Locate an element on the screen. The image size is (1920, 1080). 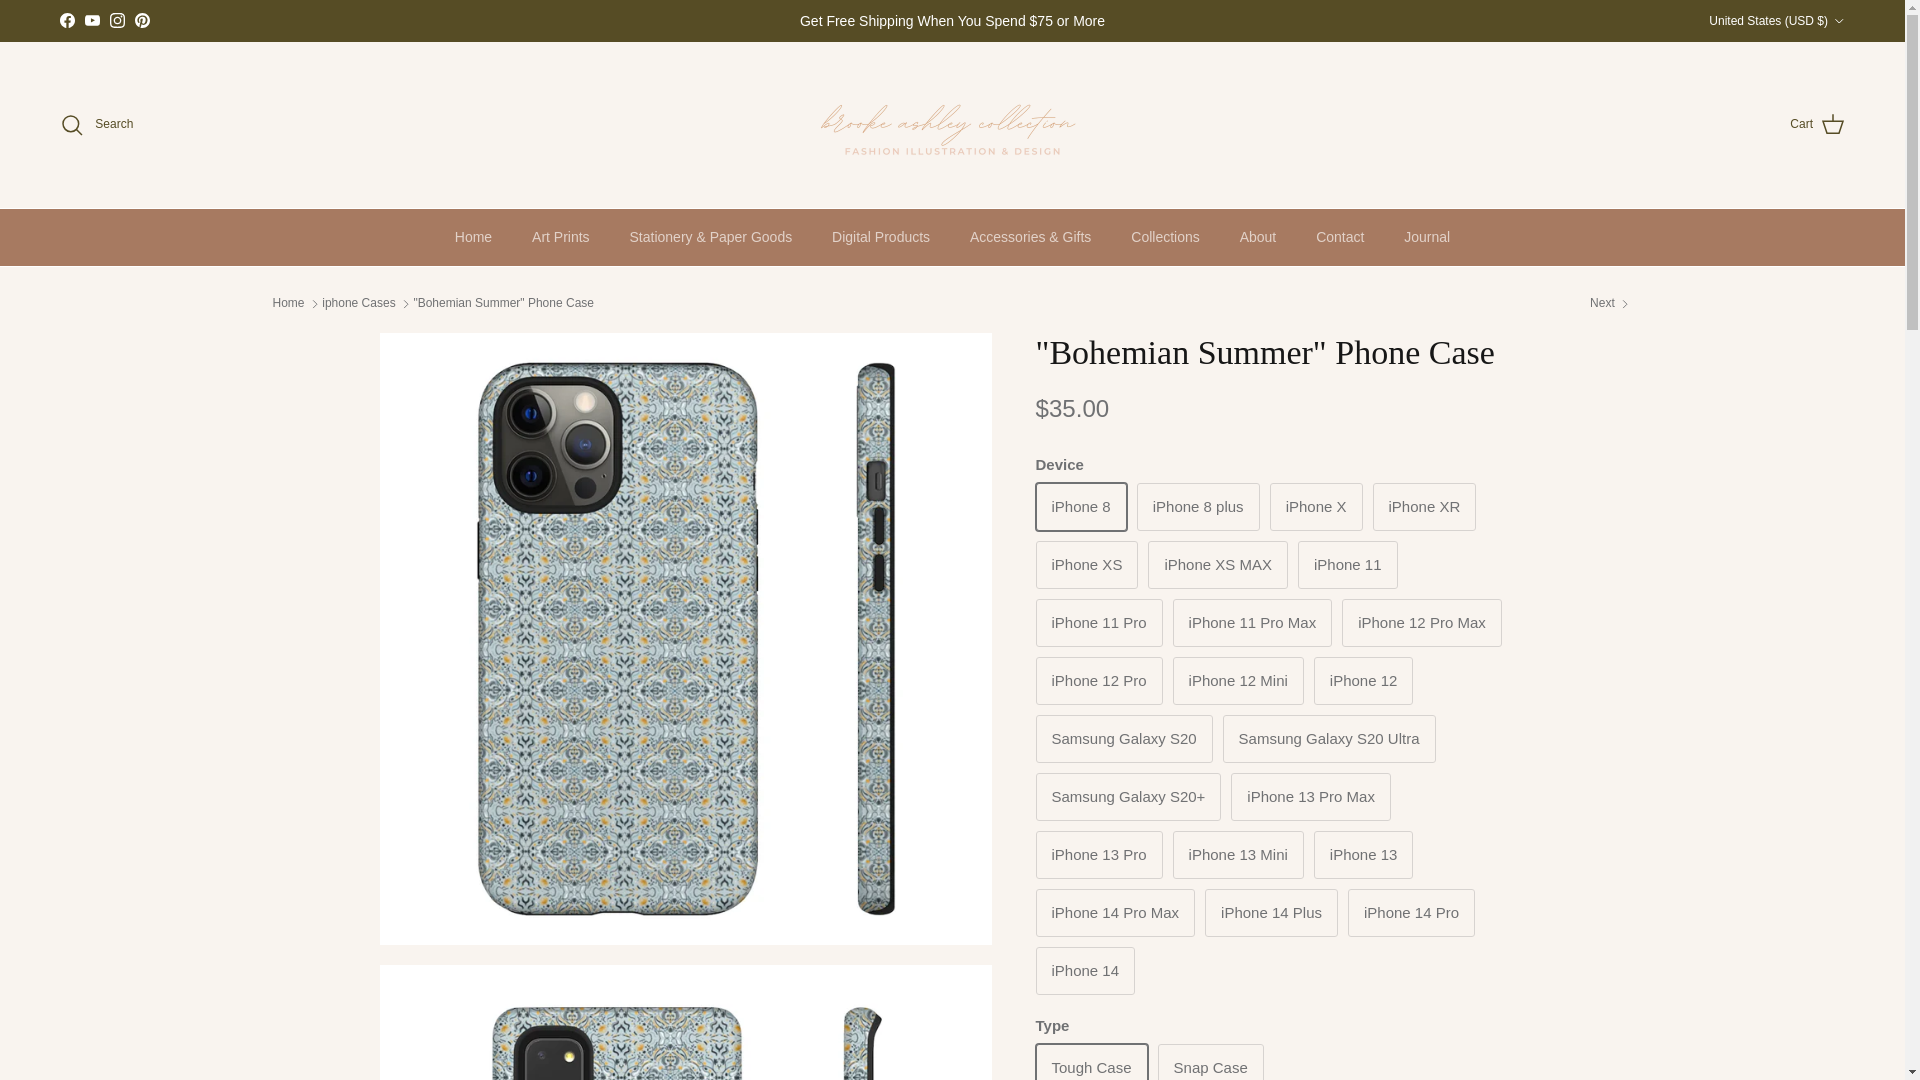
Instagram is located at coordinates (116, 20).